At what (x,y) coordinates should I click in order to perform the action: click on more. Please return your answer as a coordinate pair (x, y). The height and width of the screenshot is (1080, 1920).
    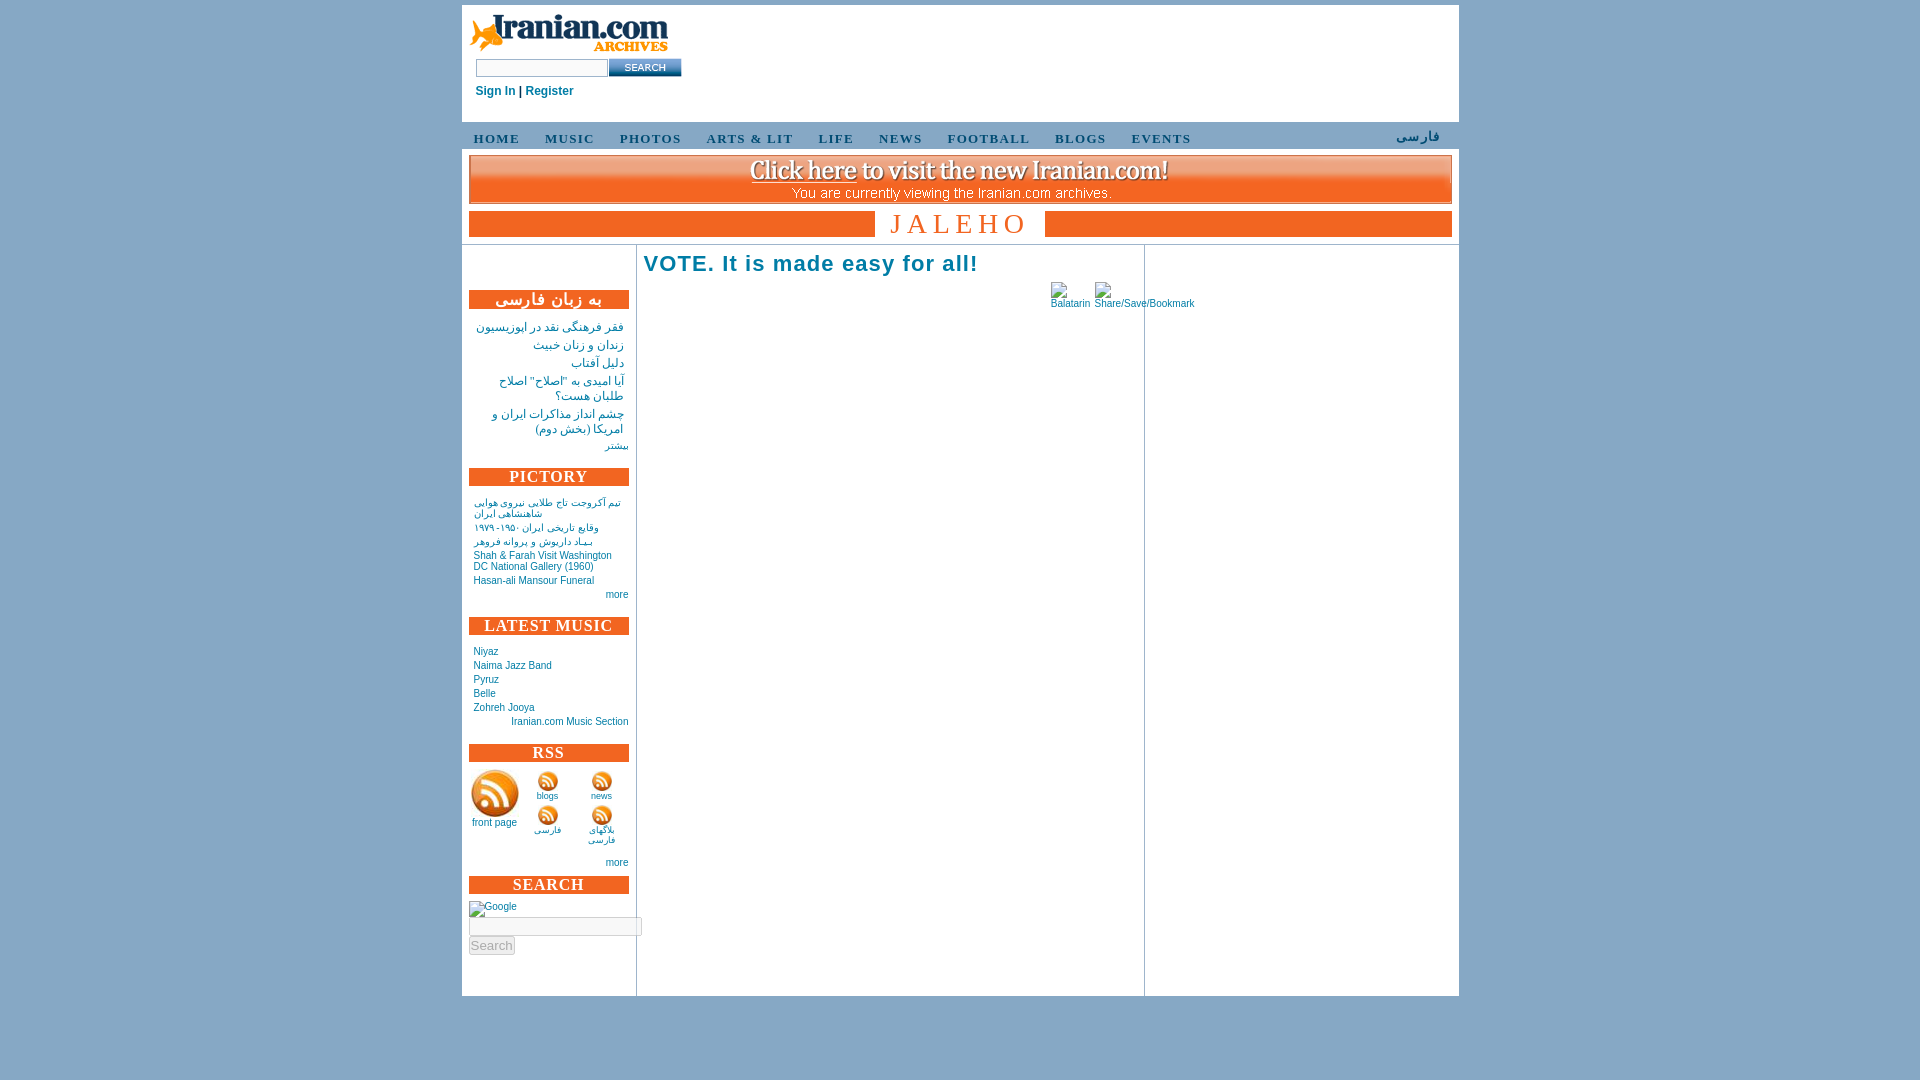
    Looking at the image, I should click on (618, 594).